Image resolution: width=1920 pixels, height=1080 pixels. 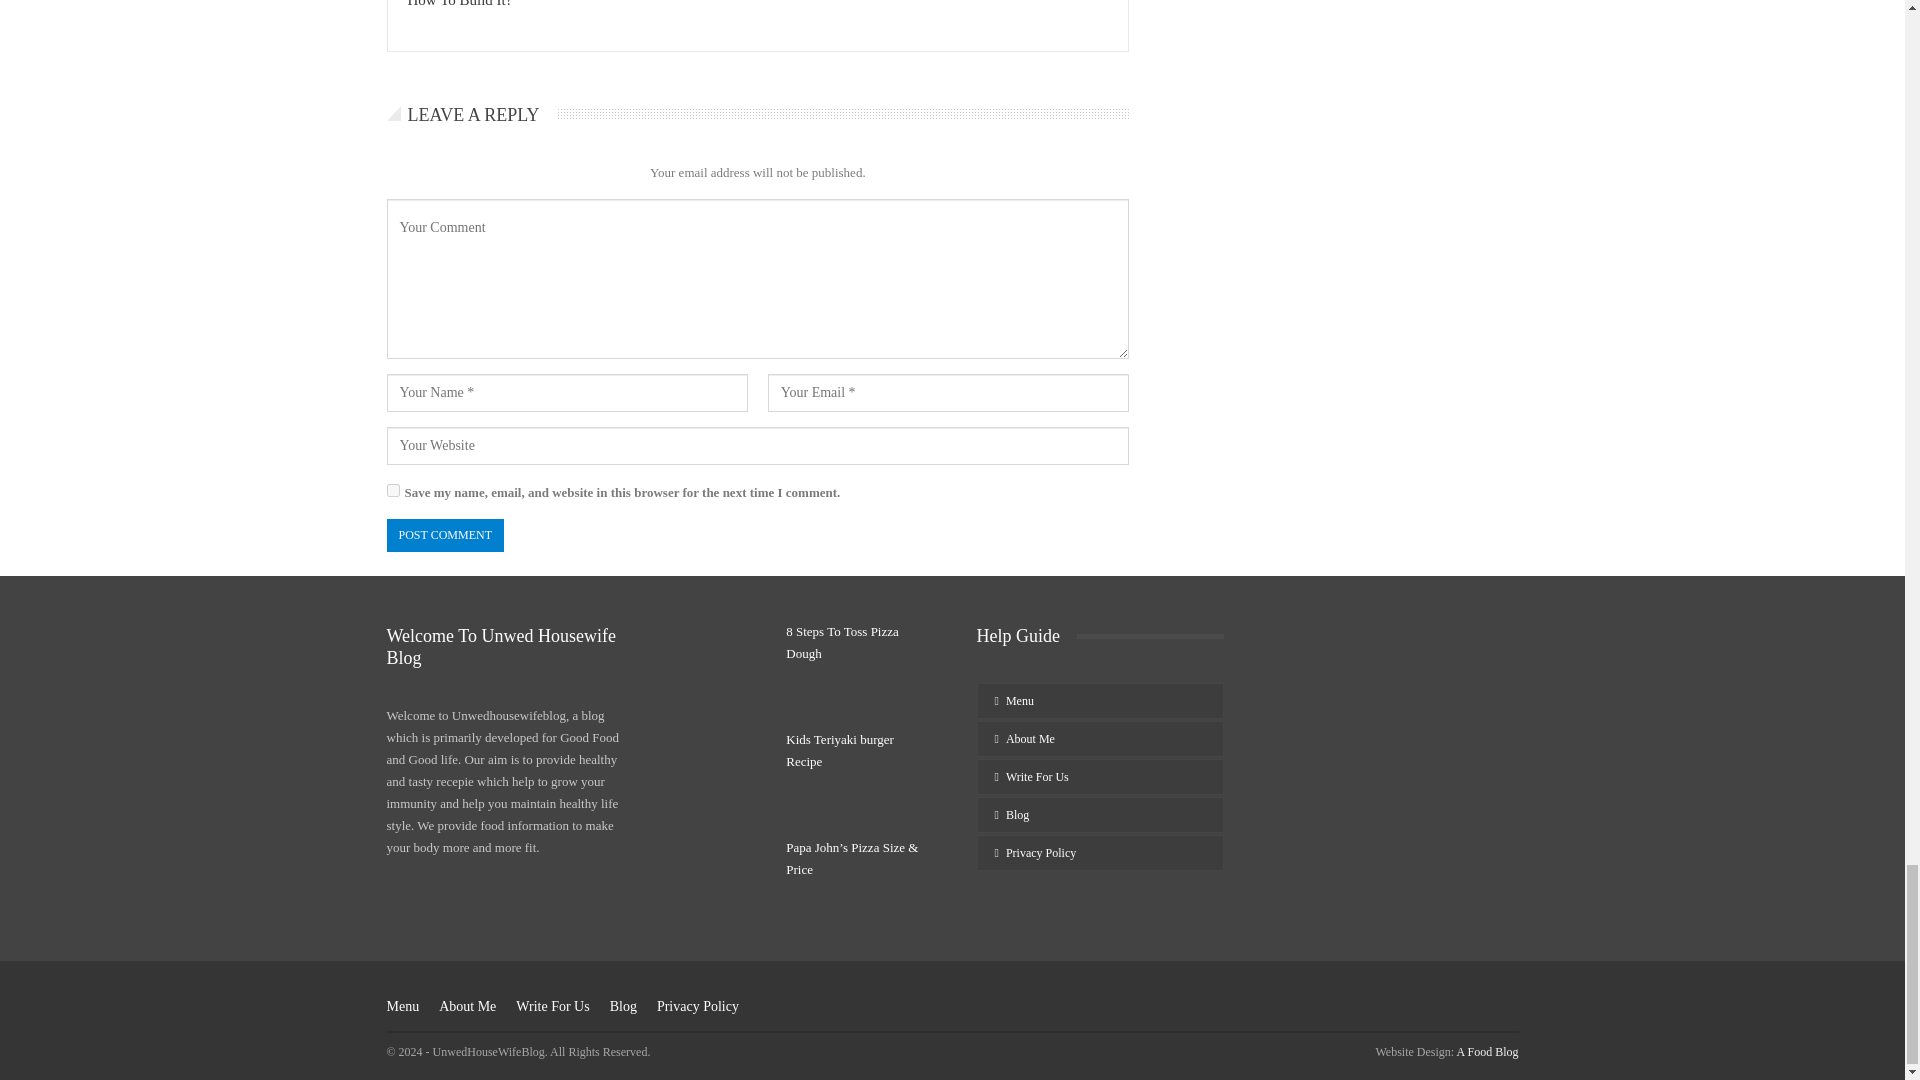 What do you see at coordinates (444, 535) in the screenshot?
I see `Post Comment` at bounding box center [444, 535].